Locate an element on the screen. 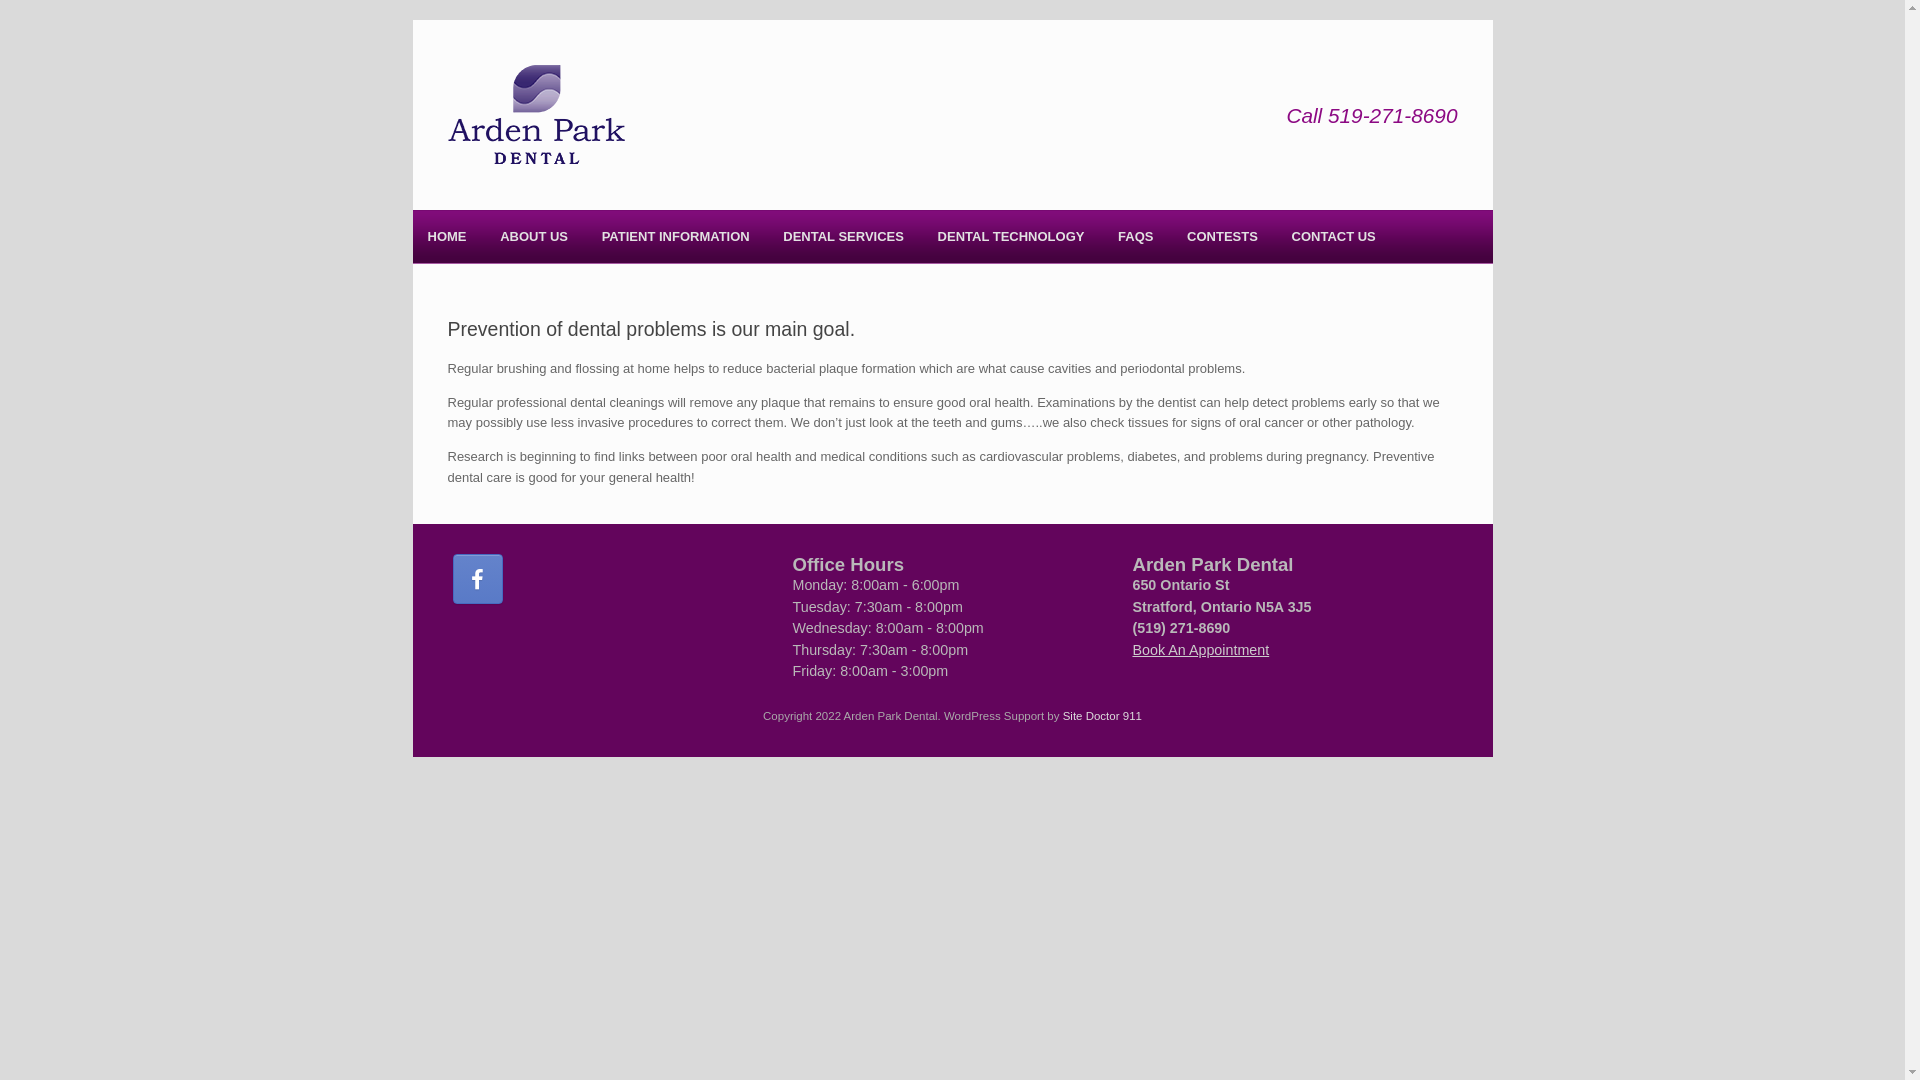 This screenshot has height=1080, width=1920. CONTESTS is located at coordinates (1222, 236).